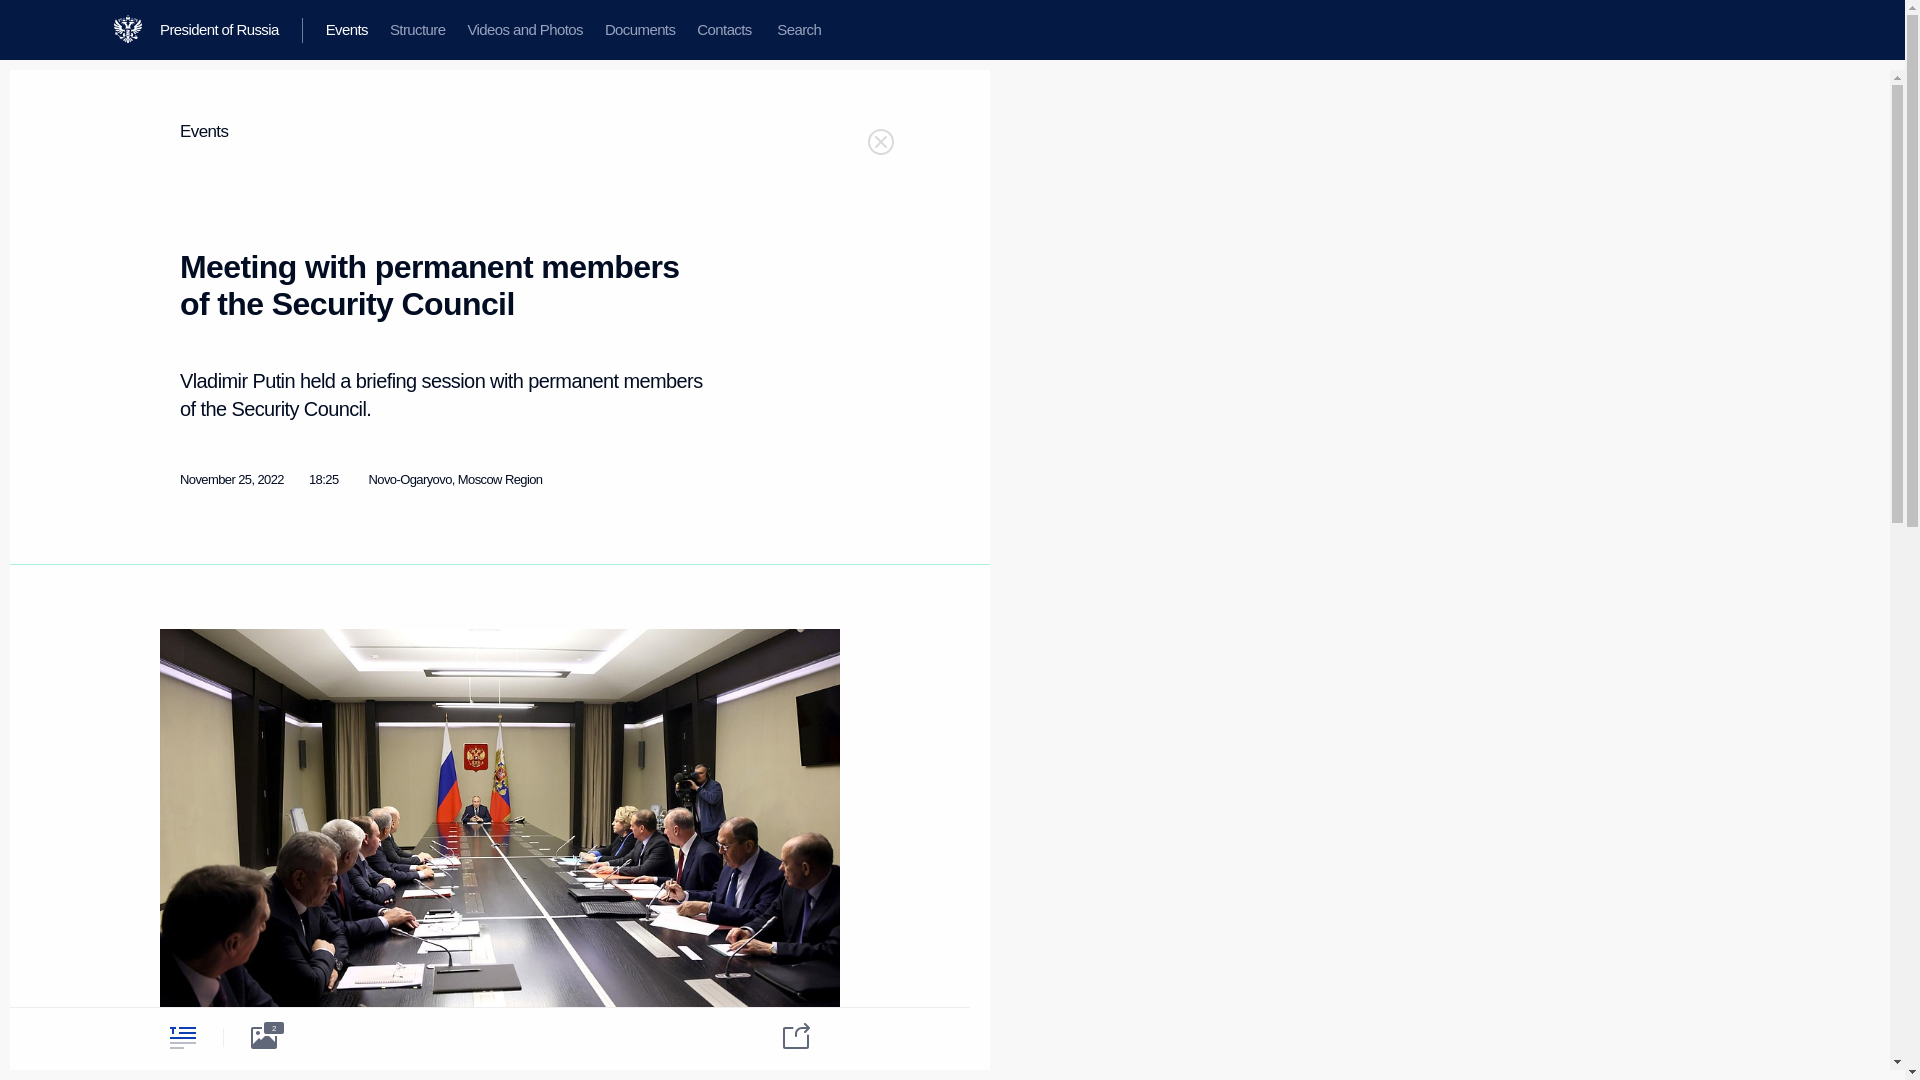  What do you see at coordinates (724, 30) in the screenshot?
I see `Contacts` at bounding box center [724, 30].